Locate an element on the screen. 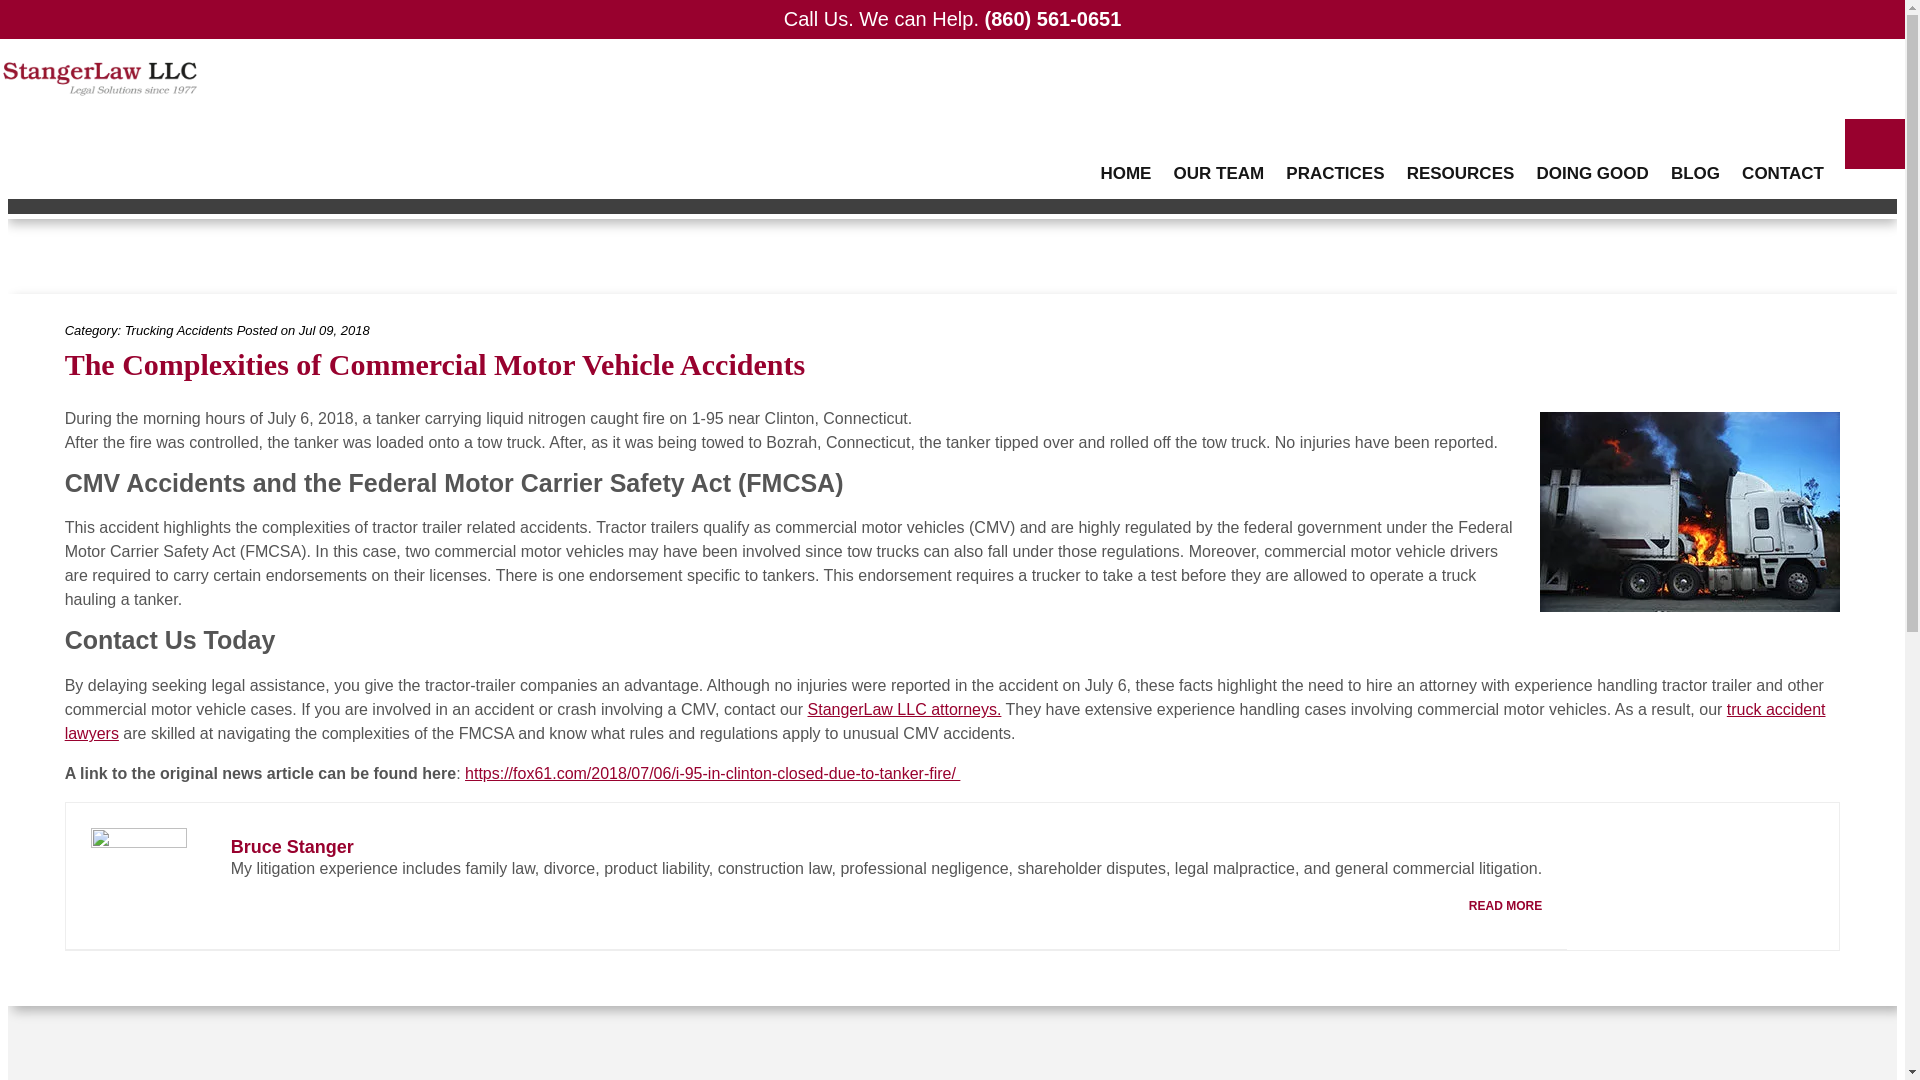  RESOURCES is located at coordinates (1460, 154).